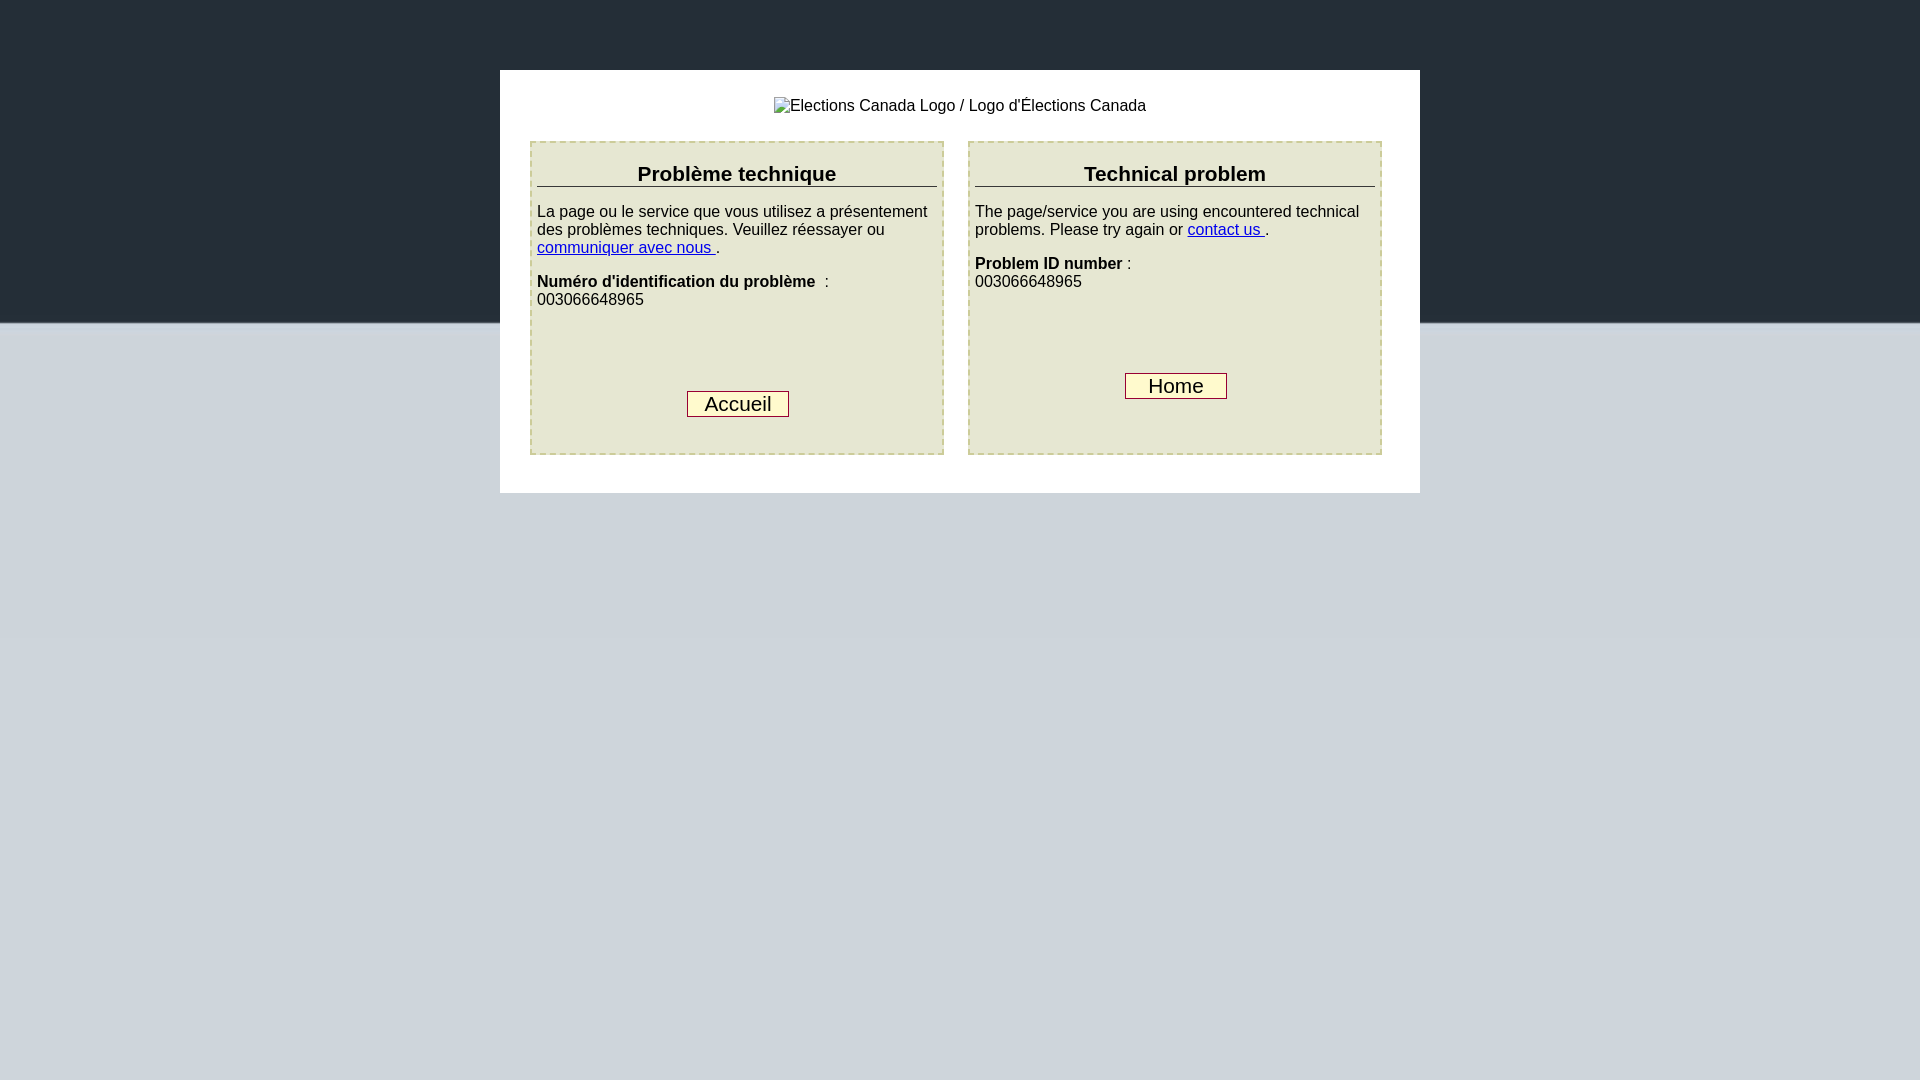 The image size is (1920, 1080). Describe the element at coordinates (626, 246) in the screenshot. I see `communiquer avec nous` at that location.